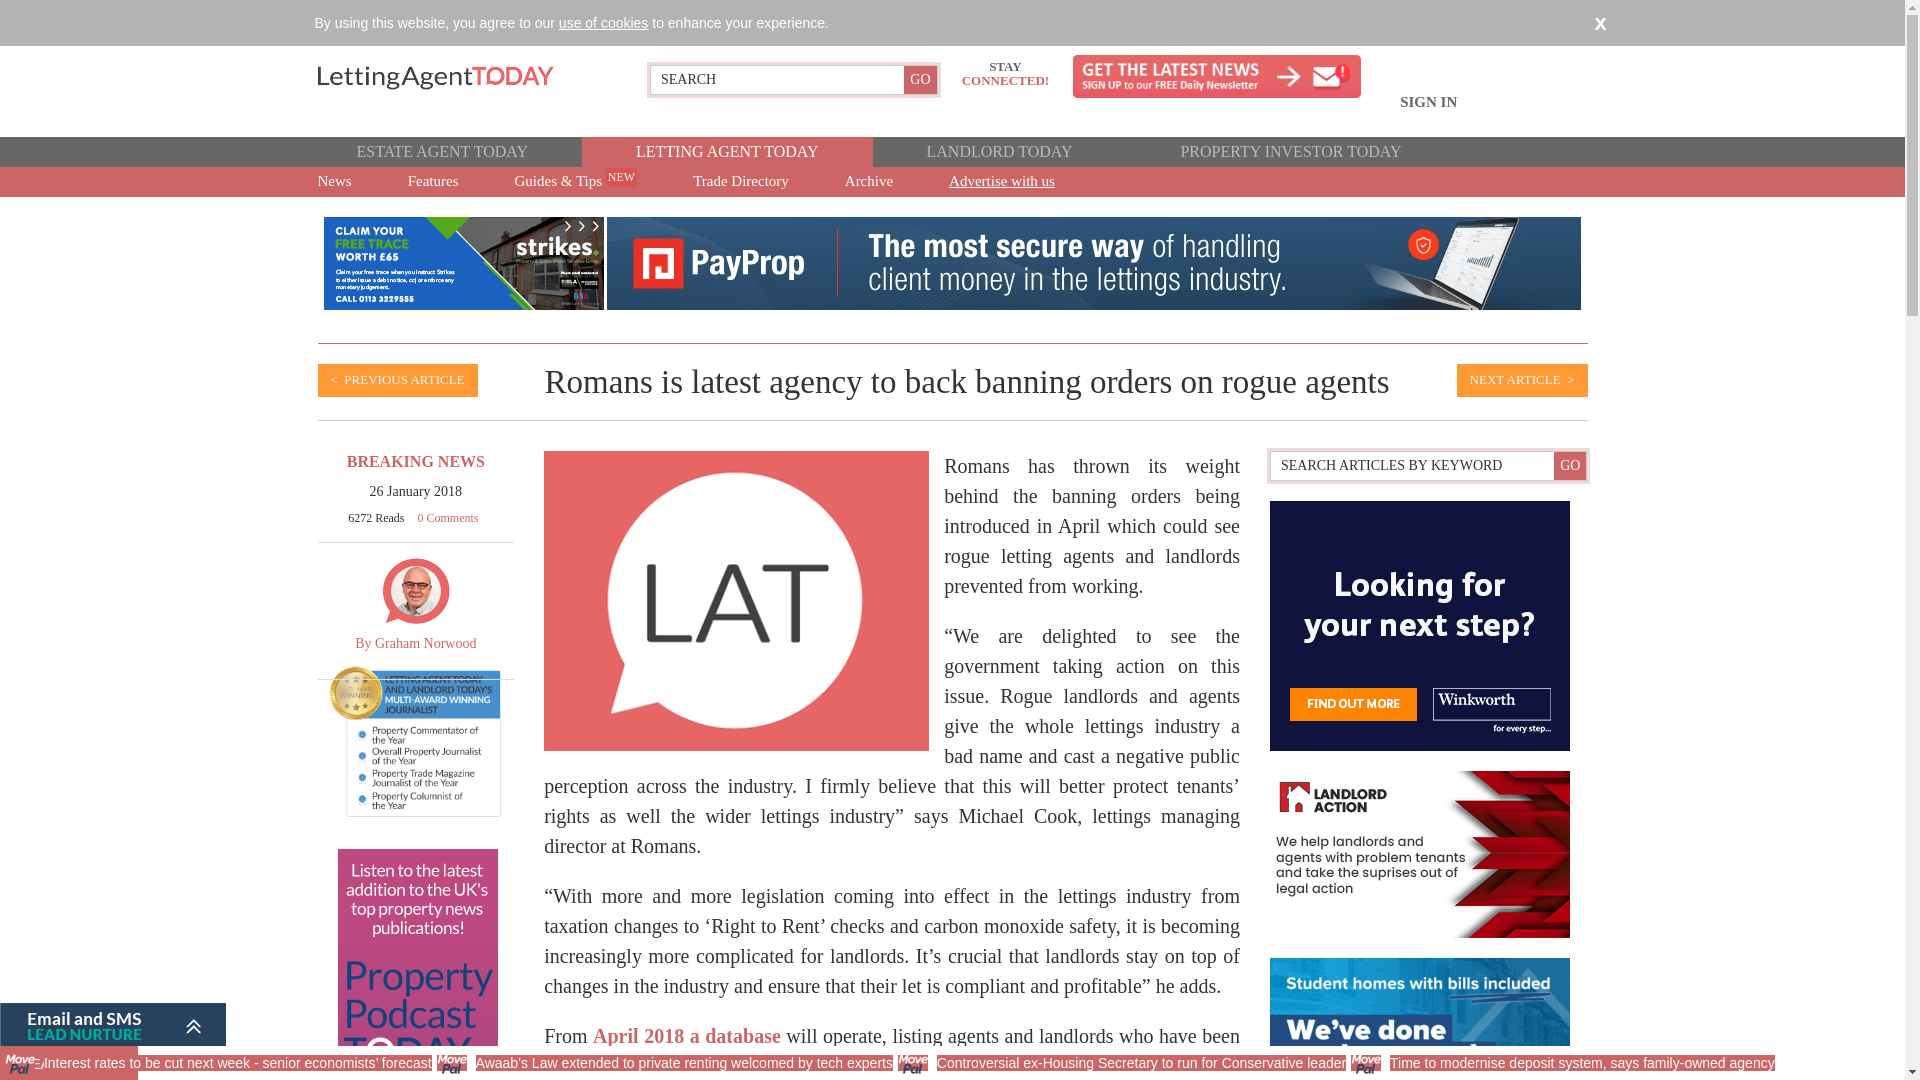 The height and width of the screenshot is (1080, 1920). What do you see at coordinates (1093, 263) in the screenshot?
I see `Reapit` at bounding box center [1093, 263].